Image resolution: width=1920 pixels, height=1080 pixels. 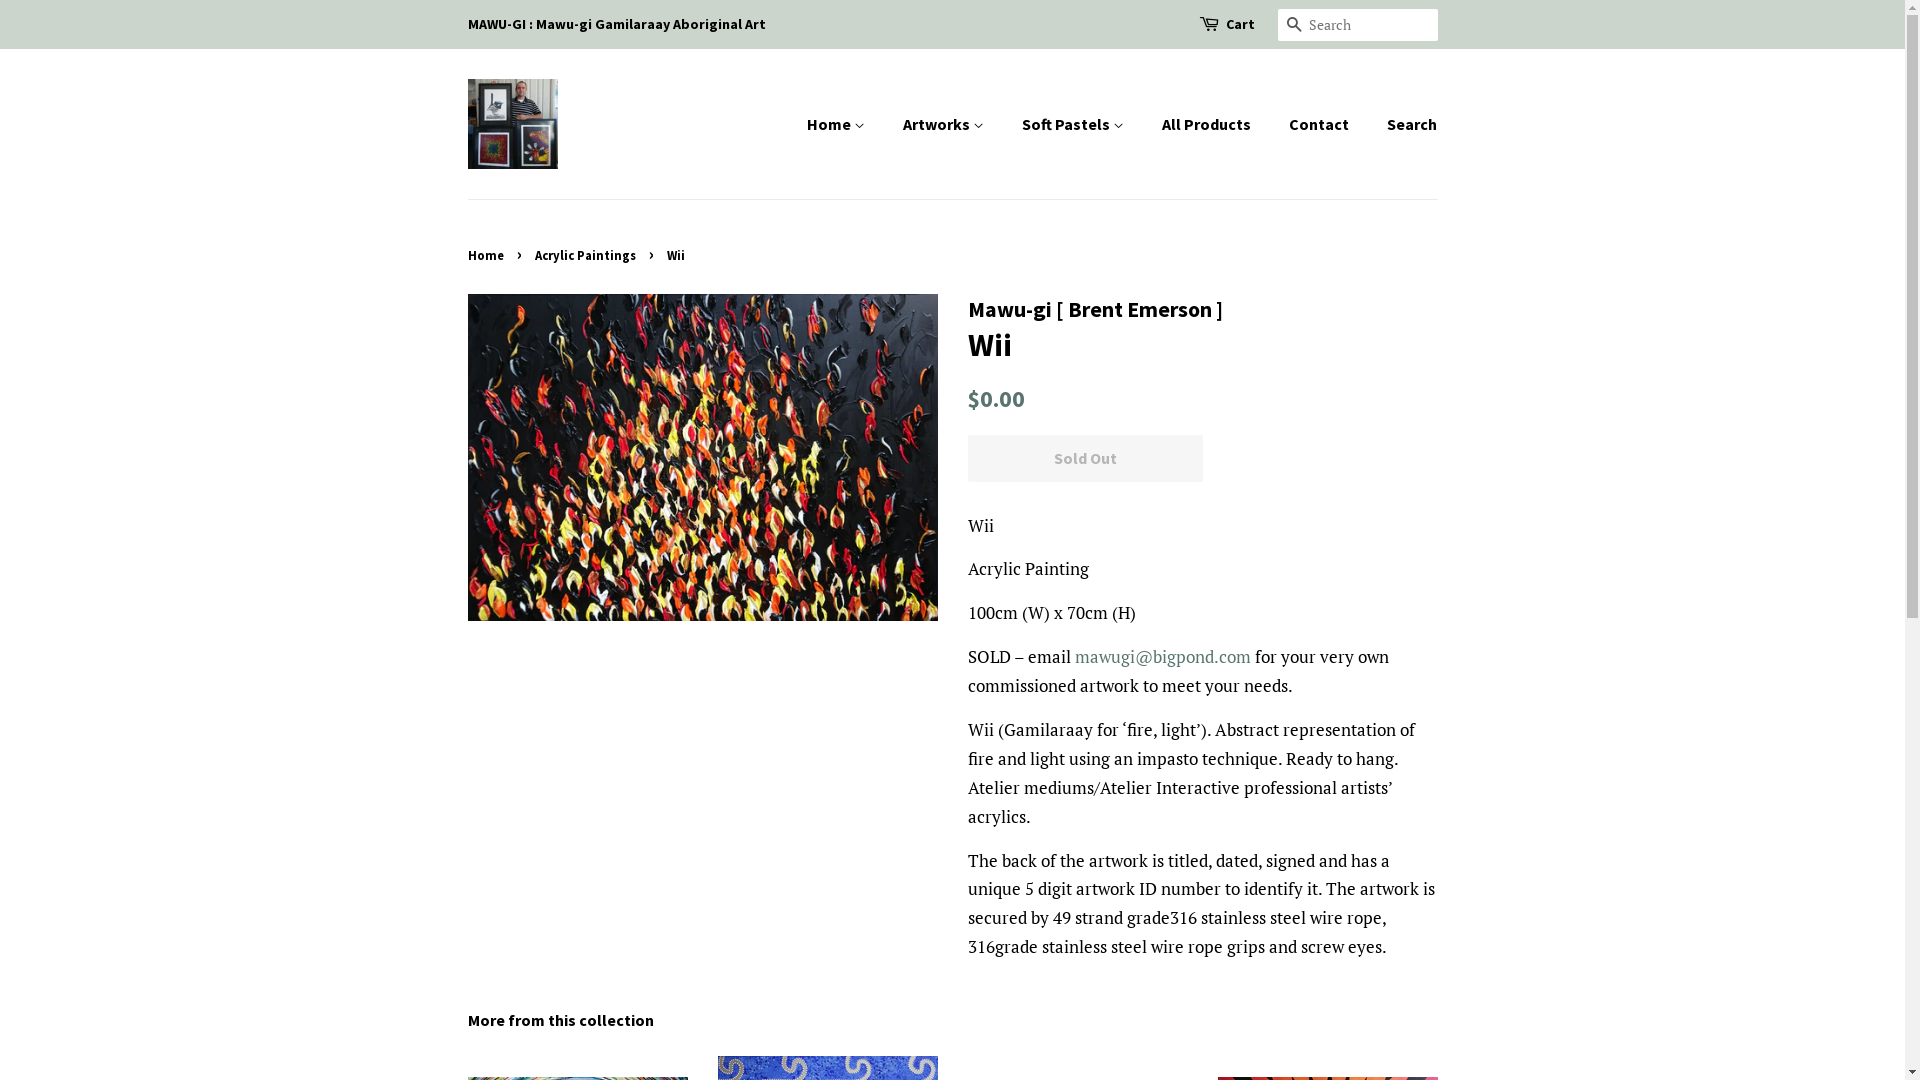 What do you see at coordinates (846, 124) in the screenshot?
I see `Home` at bounding box center [846, 124].